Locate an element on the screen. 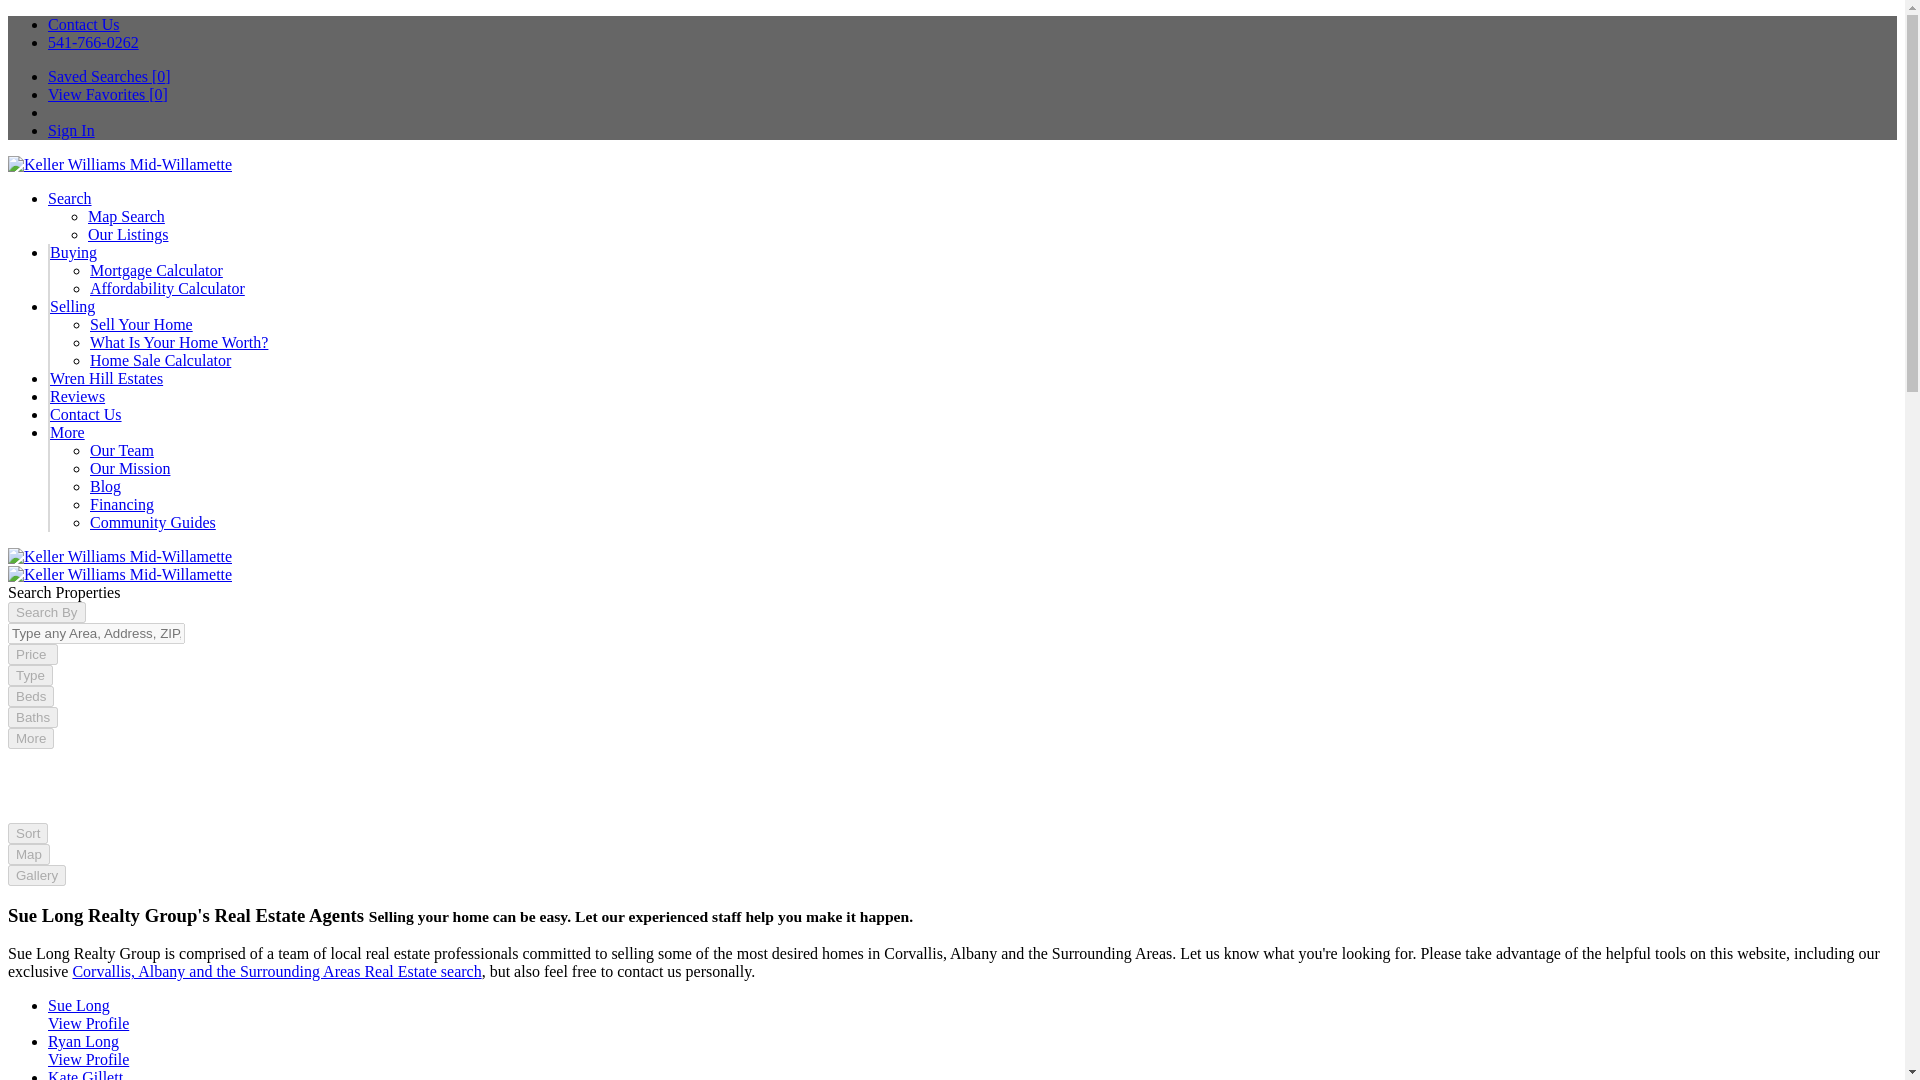  Search By is located at coordinates (46, 612).